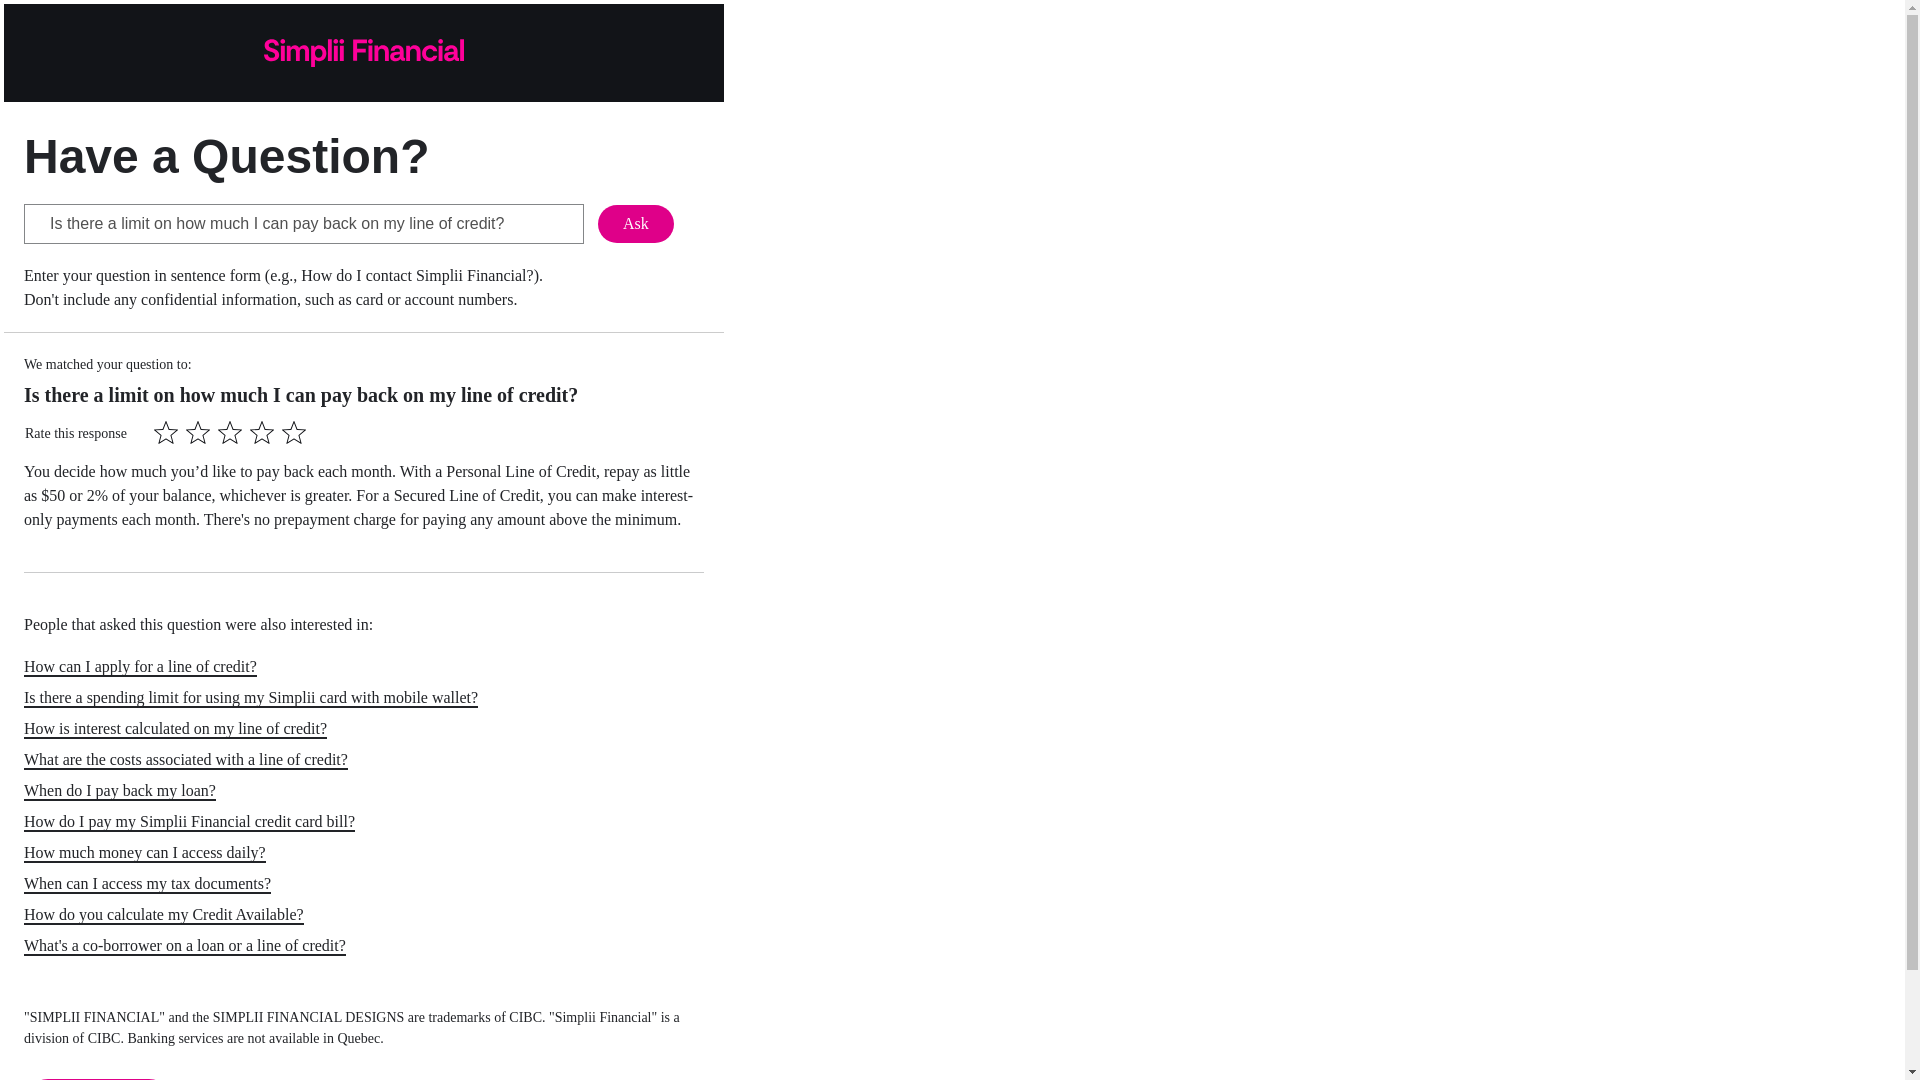  What do you see at coordinates (163, 915) in the screenshot?
I see `How do you calculate my Credit Available?` at bounding box center [163, 915].